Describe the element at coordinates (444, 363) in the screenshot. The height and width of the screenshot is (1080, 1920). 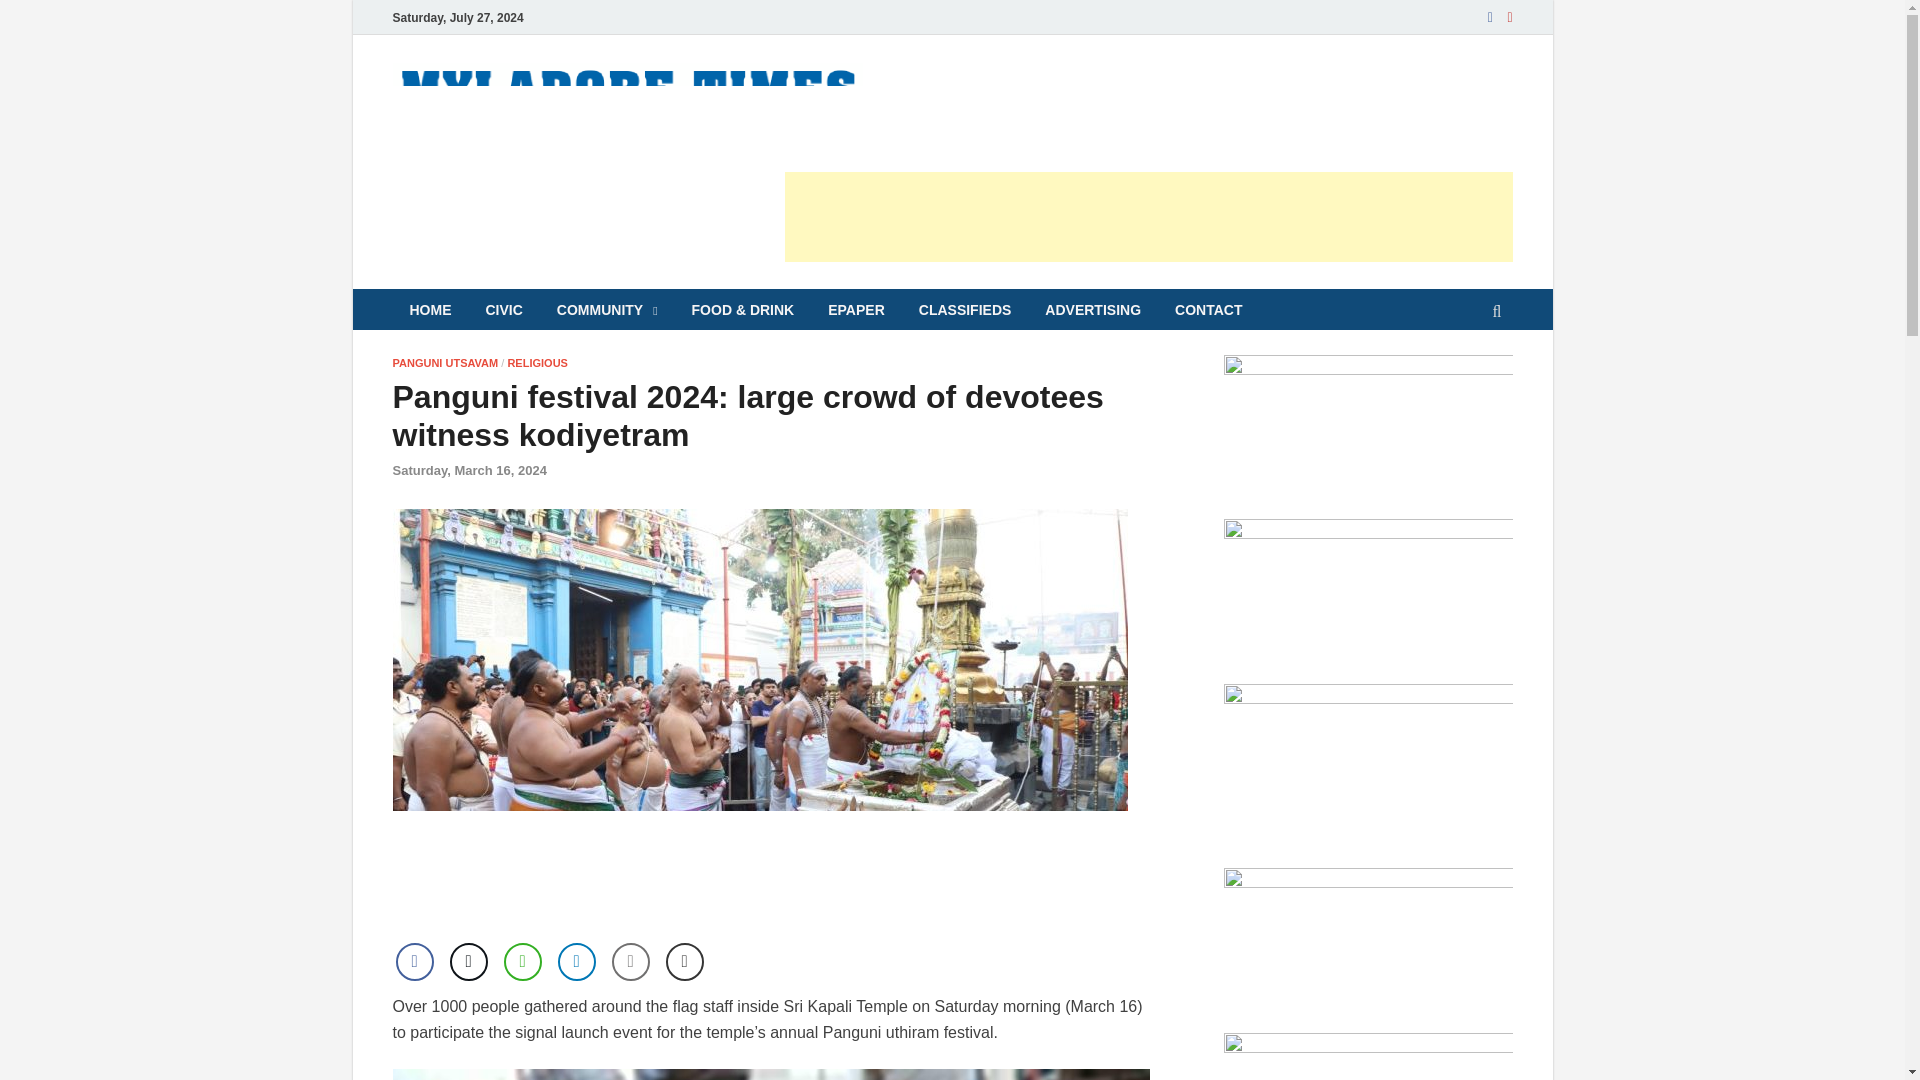
I see `PANGUNI UTSAVAM` at that location.